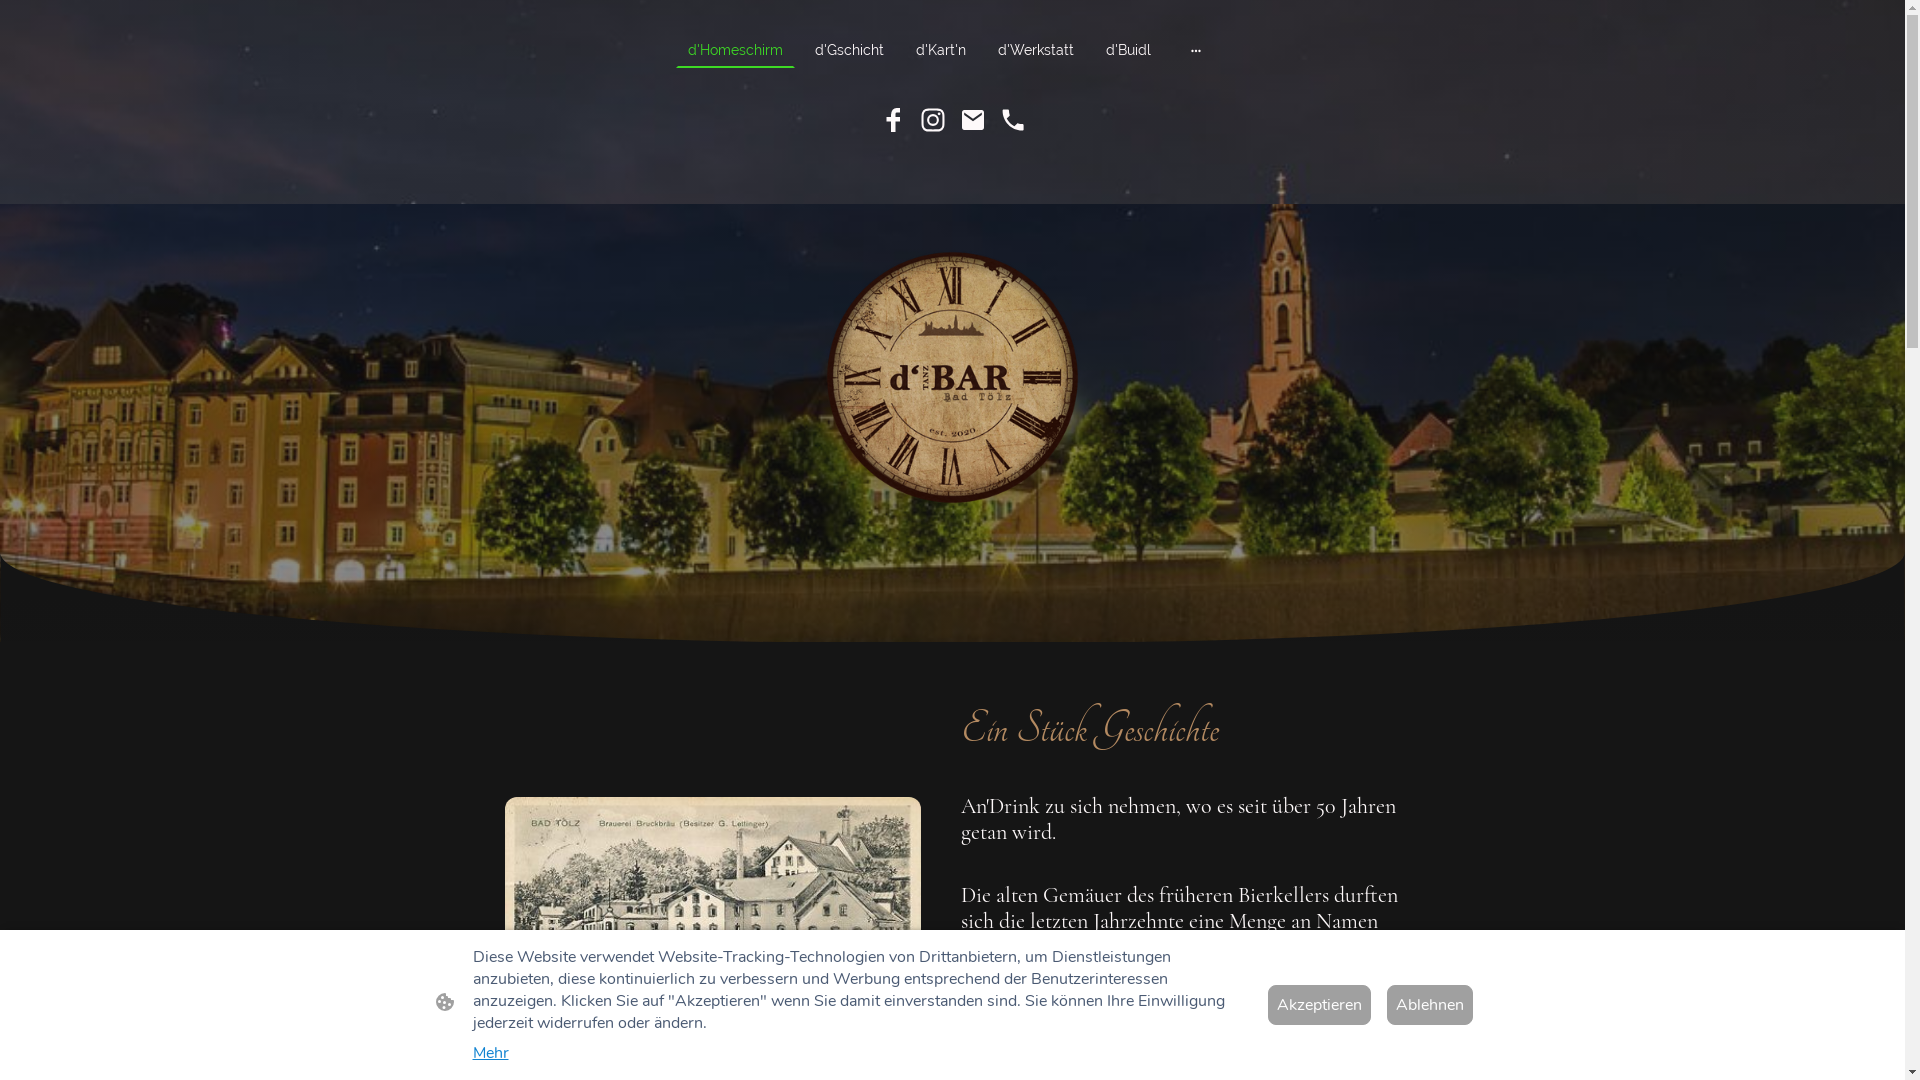 This screenshot has height=1080, width=1920. Describe the element at coordinates (1036, 50) in the screenshot. I see `d'Werkstatt` at that location.